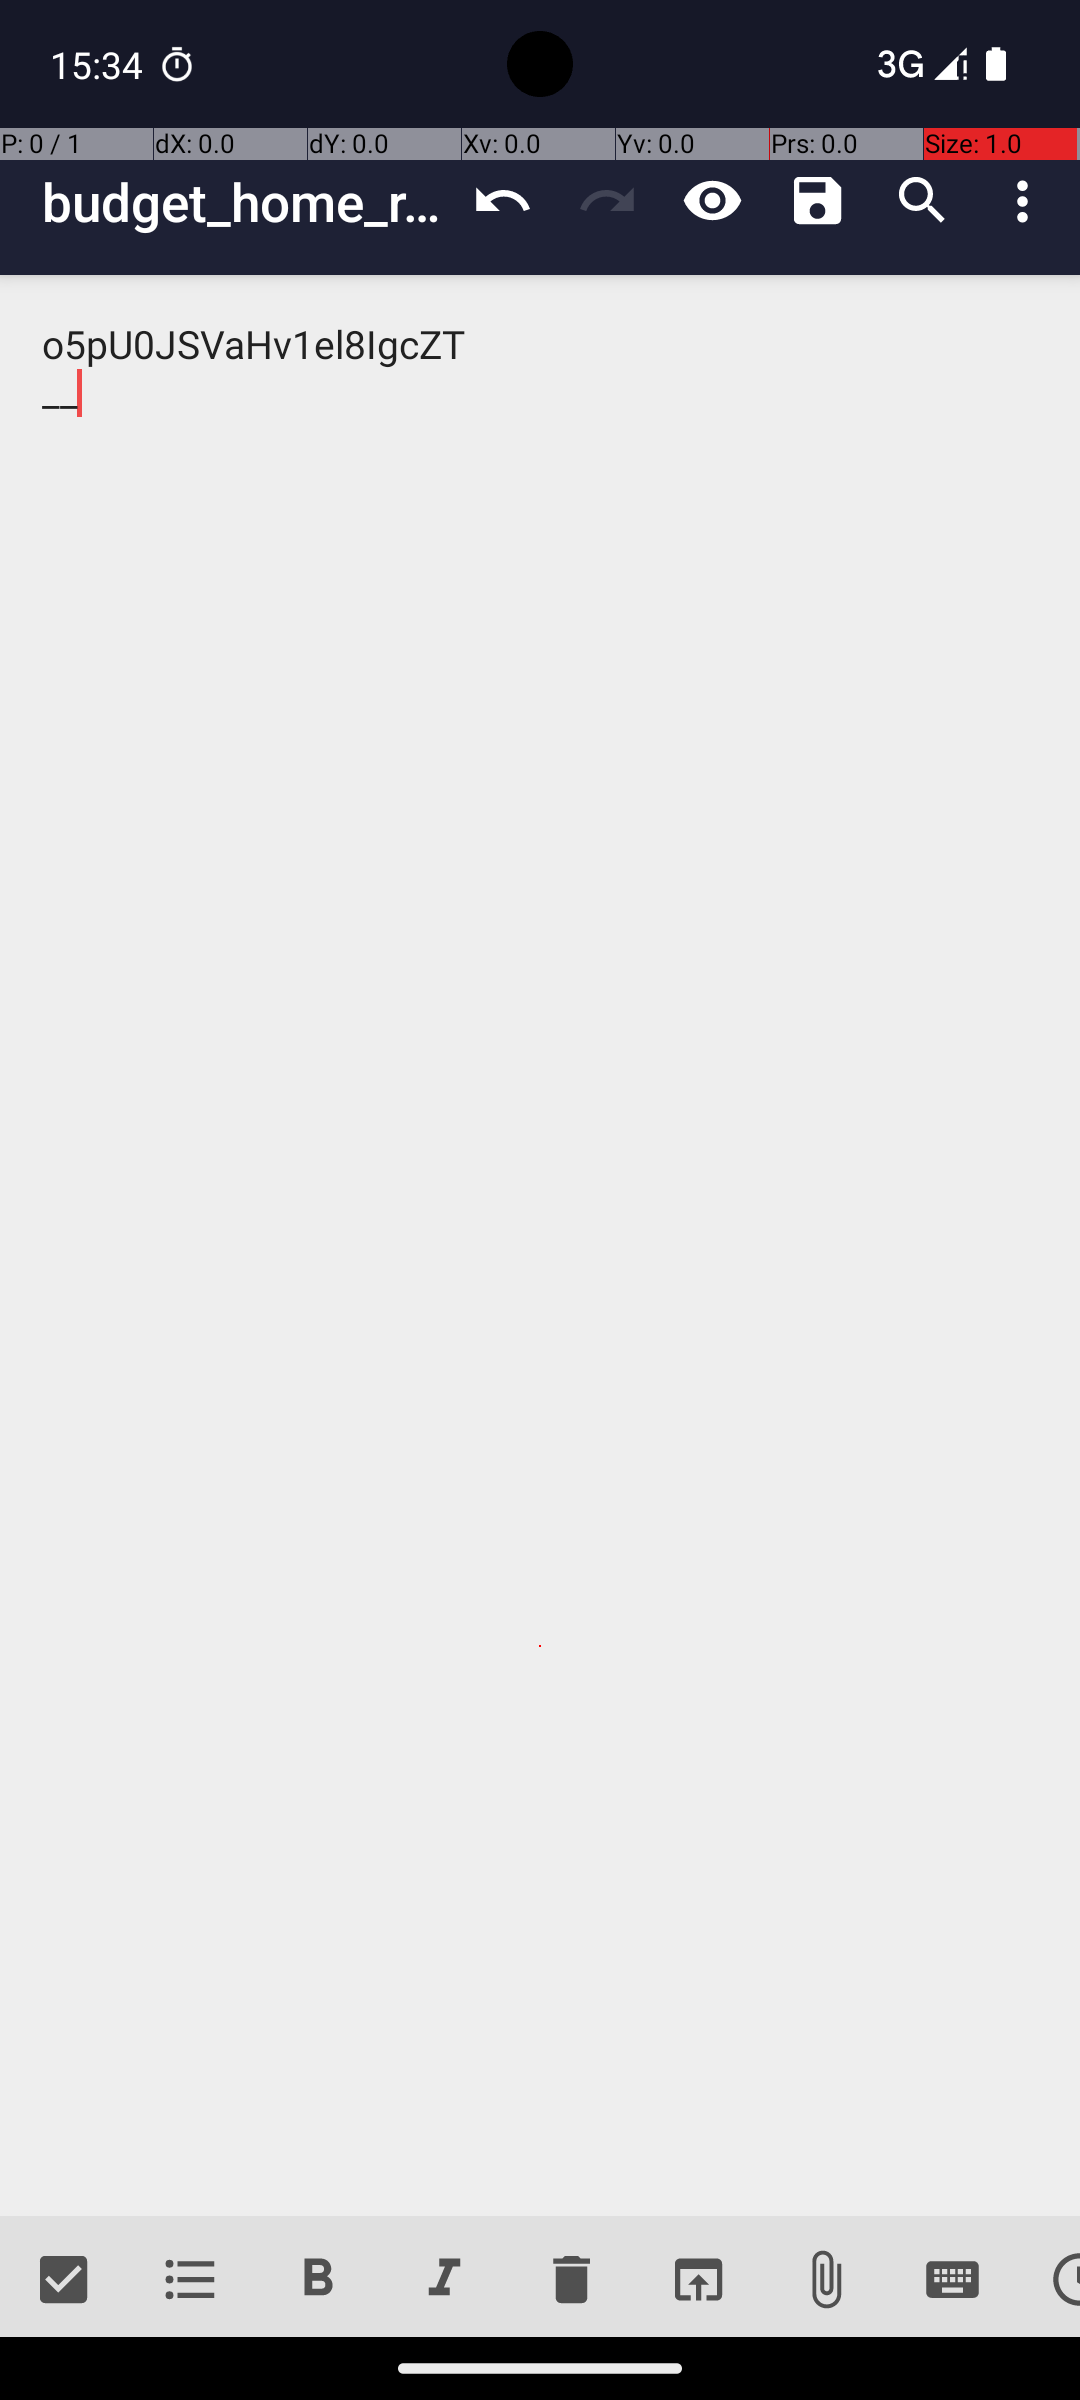 The width and height of the screenshot is (1080, 2400). I want to click on budget_home_renovation_final, so click(246, 202).